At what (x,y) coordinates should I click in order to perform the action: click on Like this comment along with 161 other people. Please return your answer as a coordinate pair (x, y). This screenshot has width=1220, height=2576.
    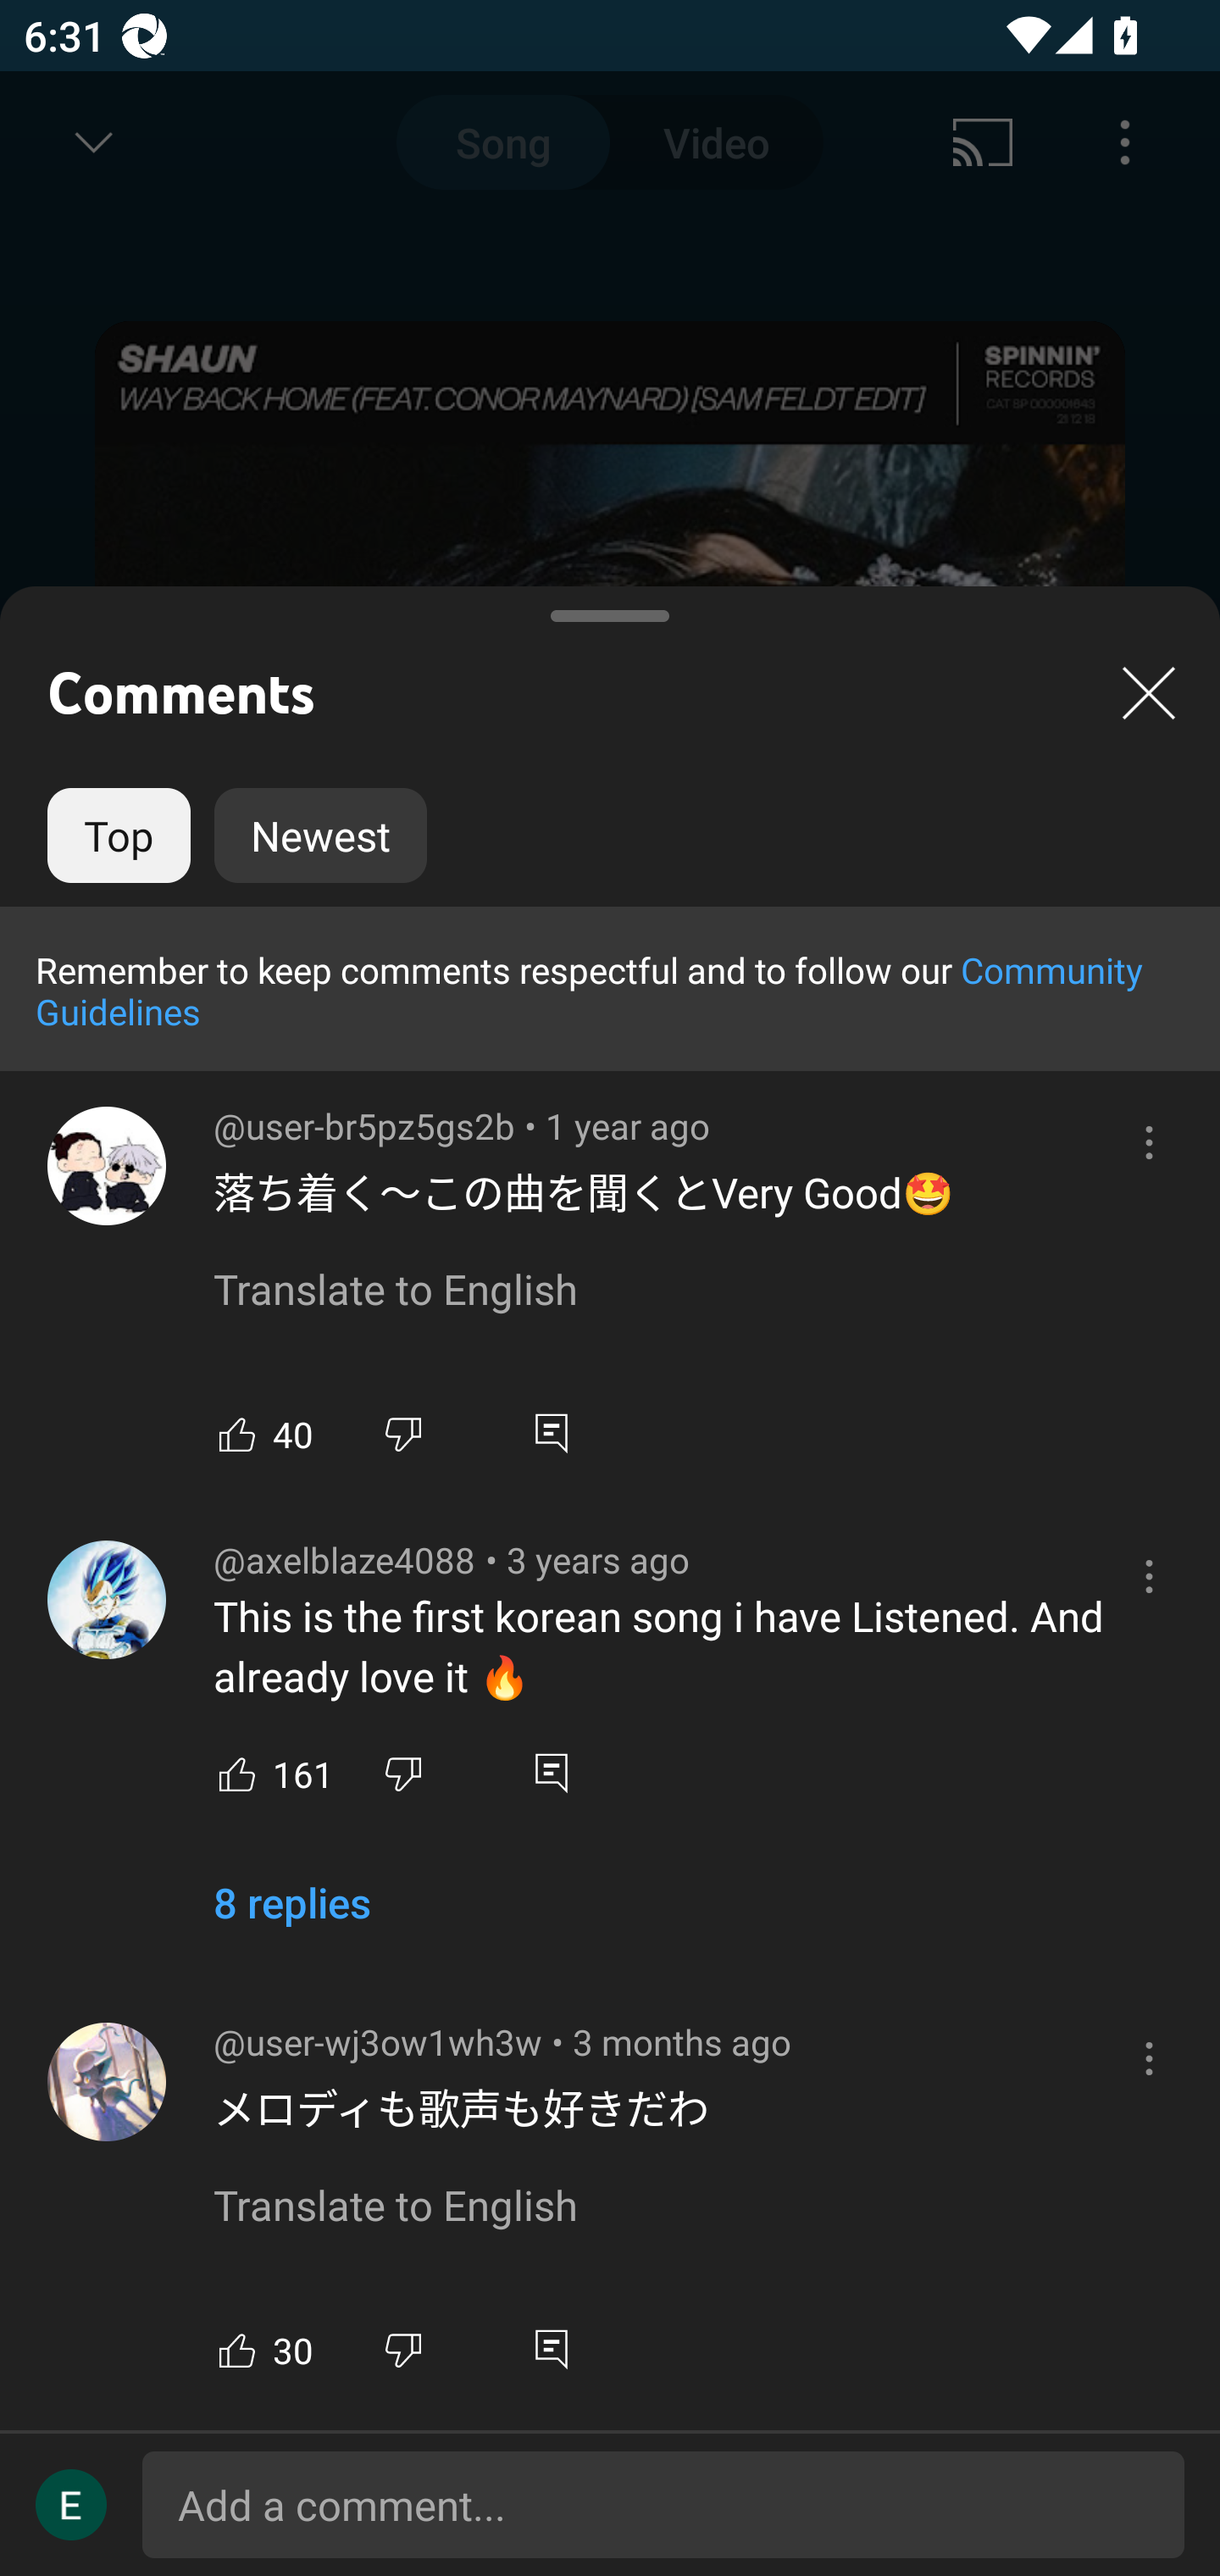
    Looking at the image, I should click on (237, 1773).